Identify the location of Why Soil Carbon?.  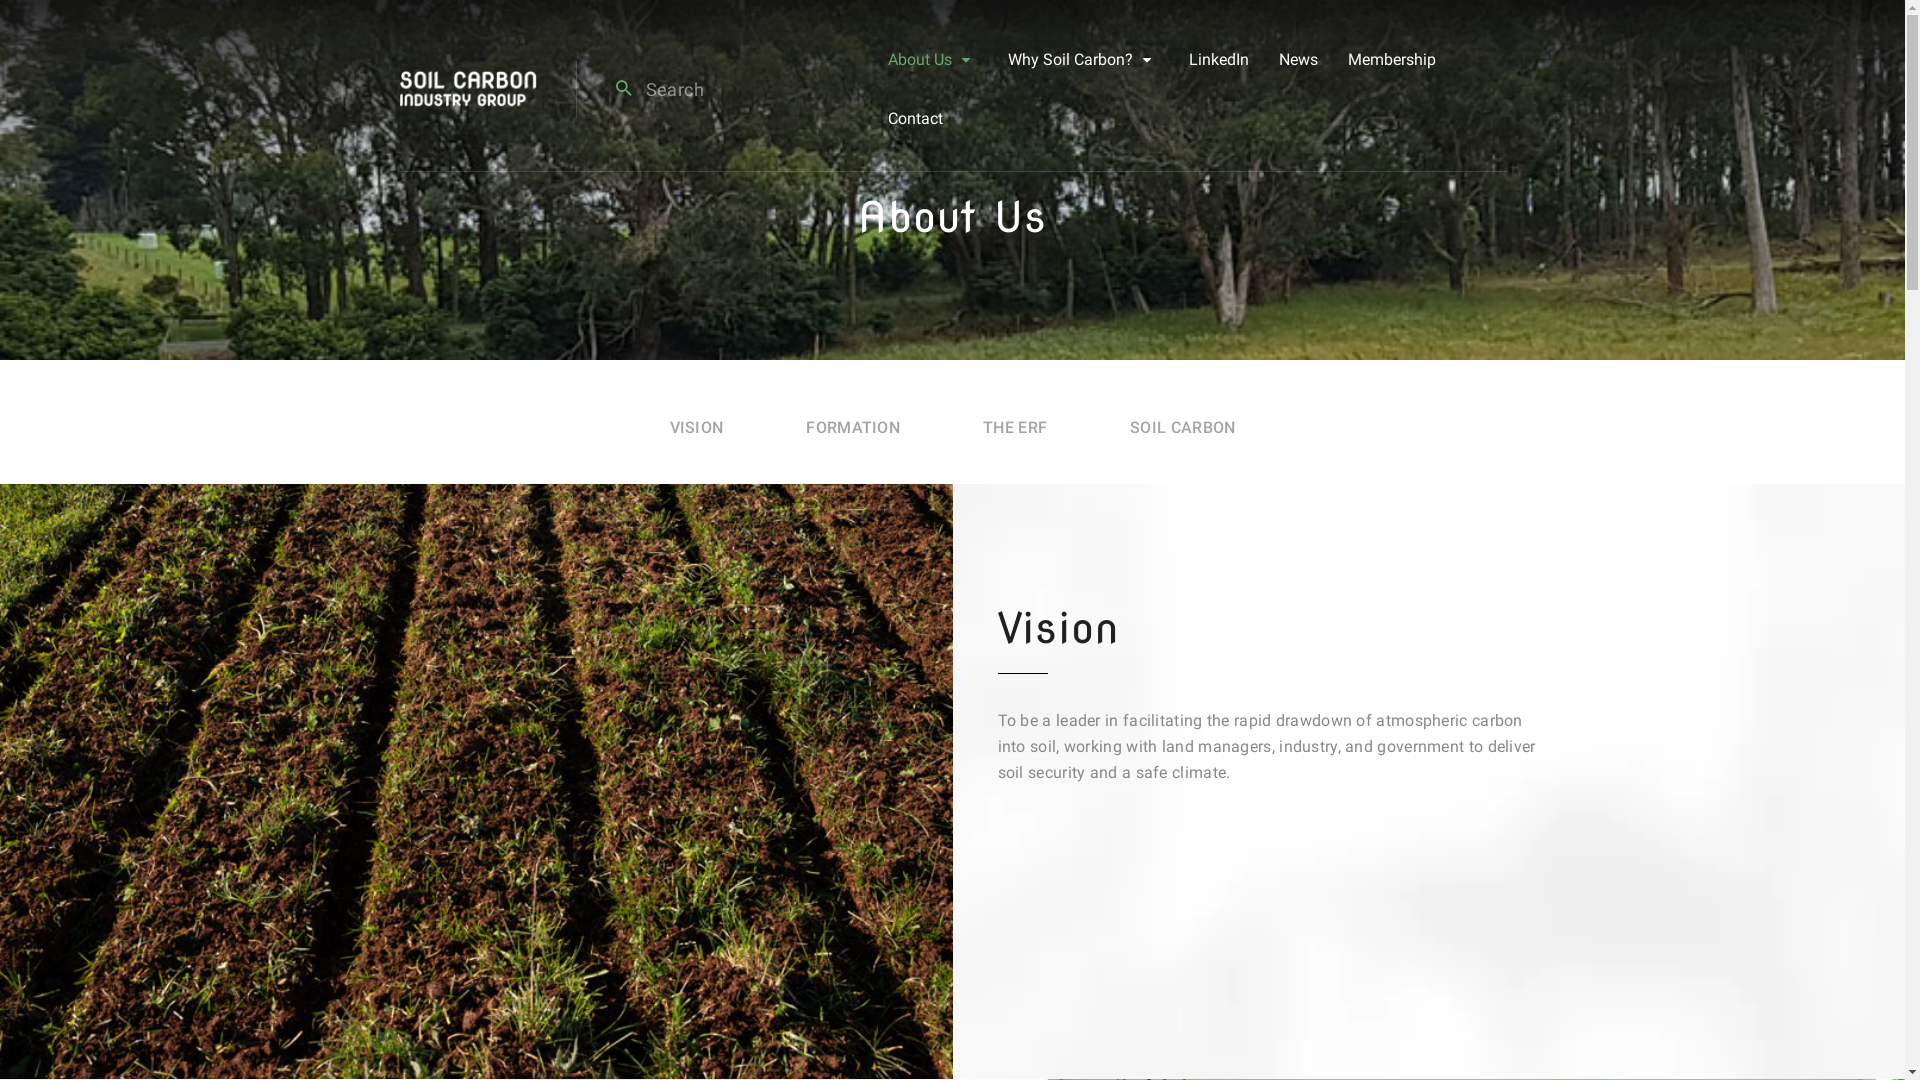
(1070, 60).